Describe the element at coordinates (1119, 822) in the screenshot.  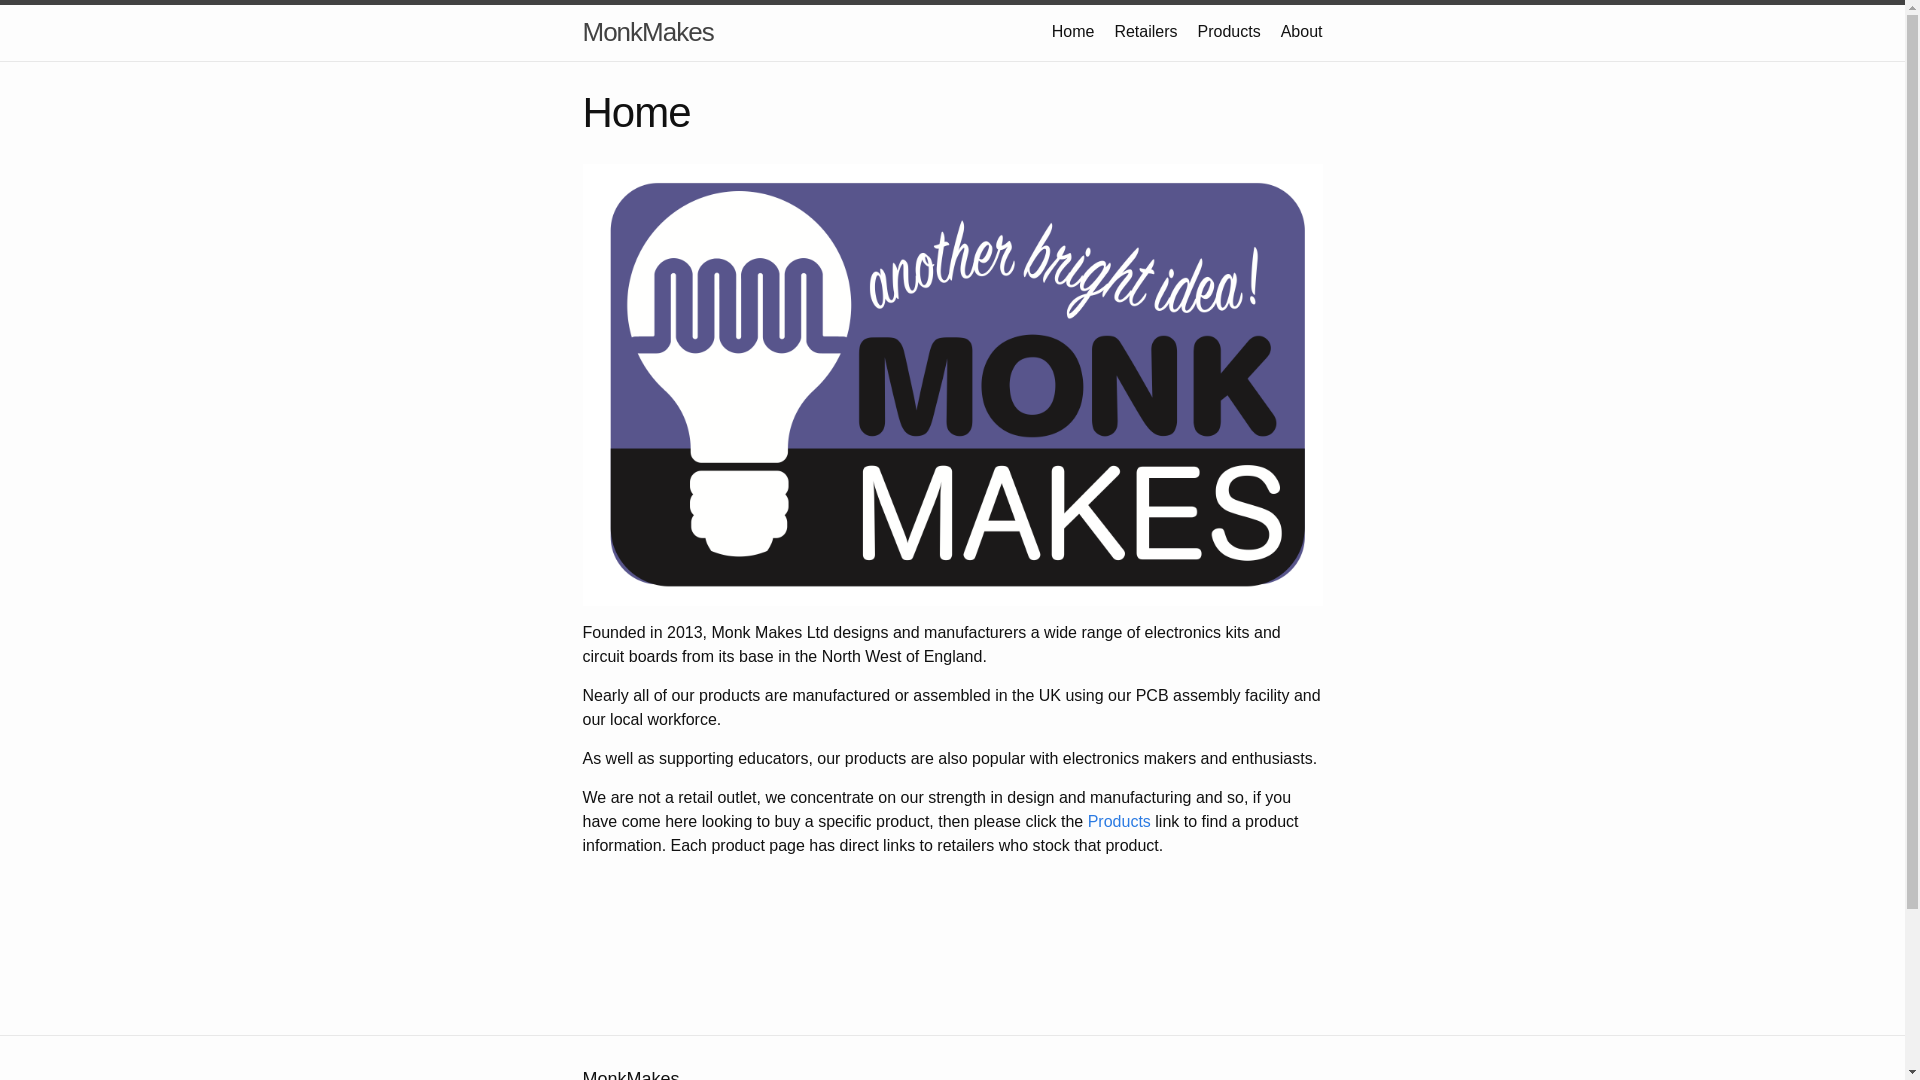
I see `Products` at that location.